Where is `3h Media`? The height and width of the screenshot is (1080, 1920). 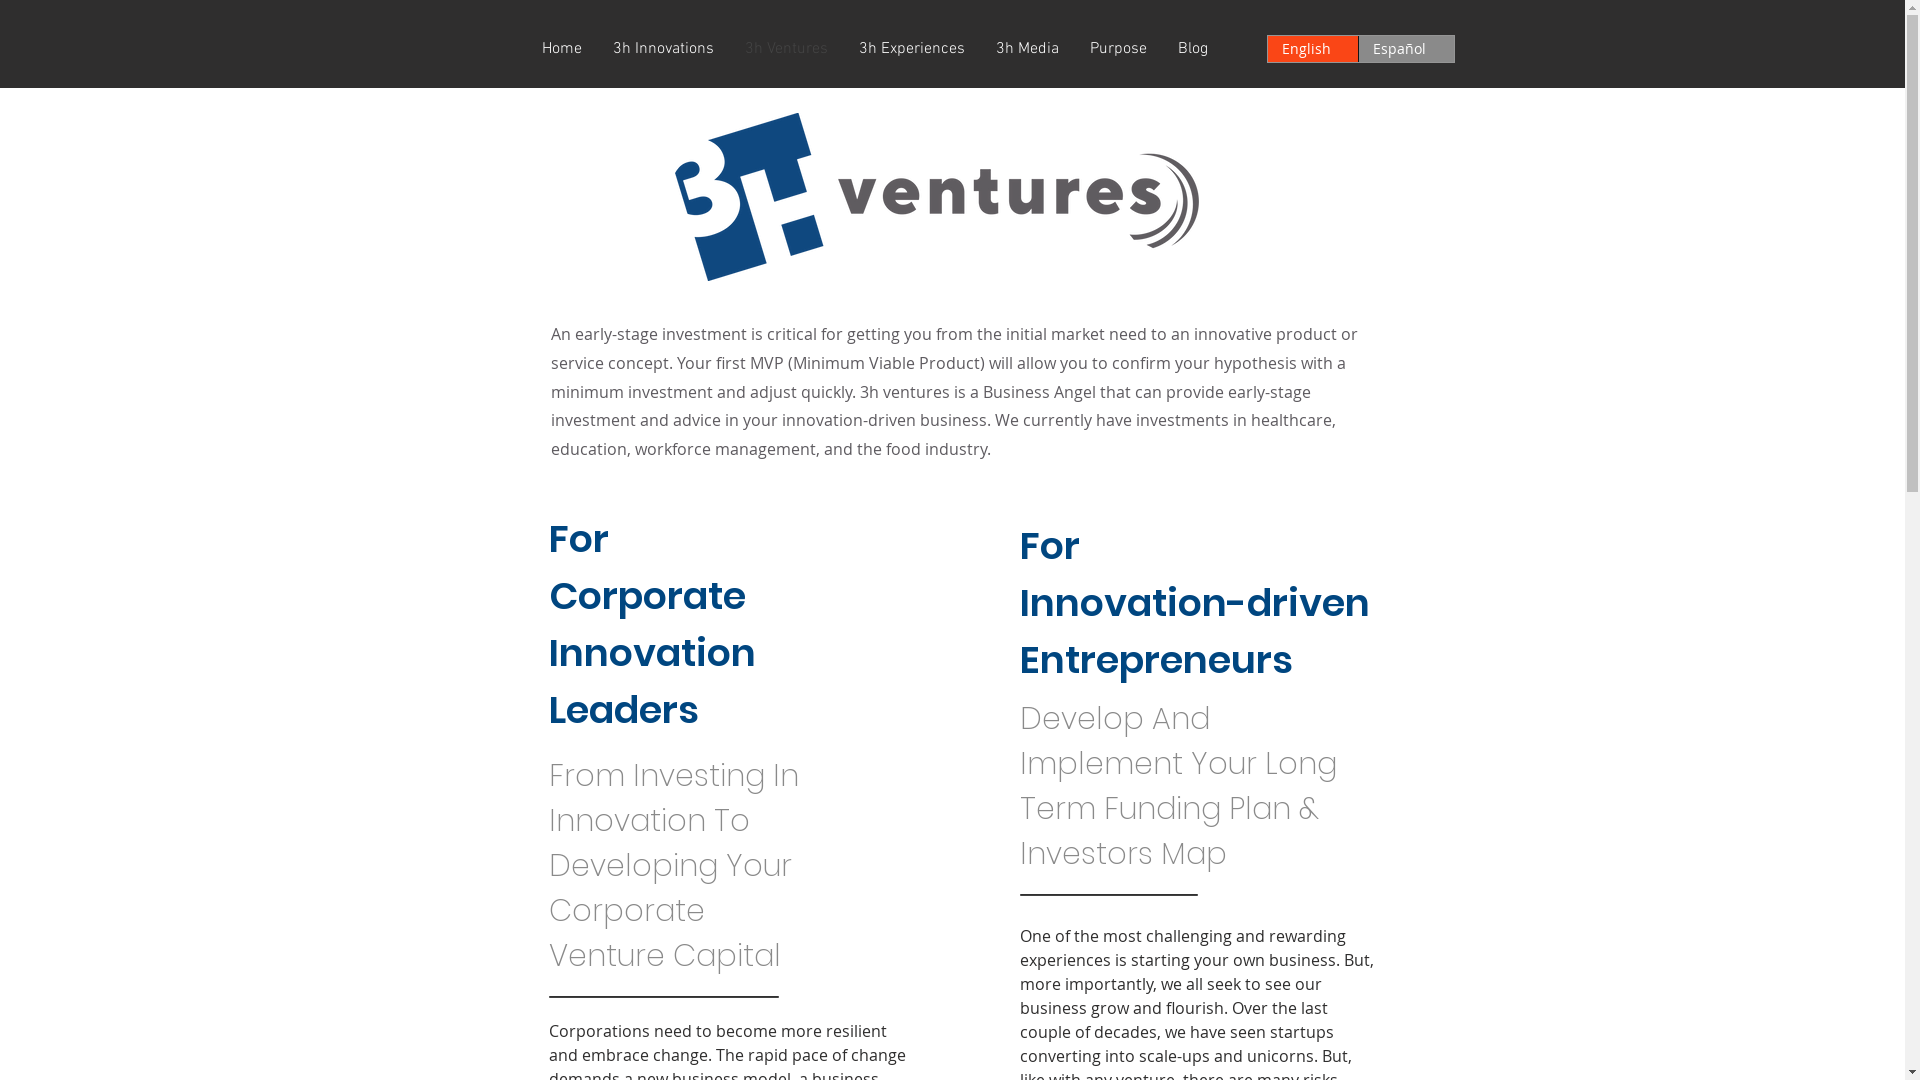
3h Media is located at coordinates (1026, 49).